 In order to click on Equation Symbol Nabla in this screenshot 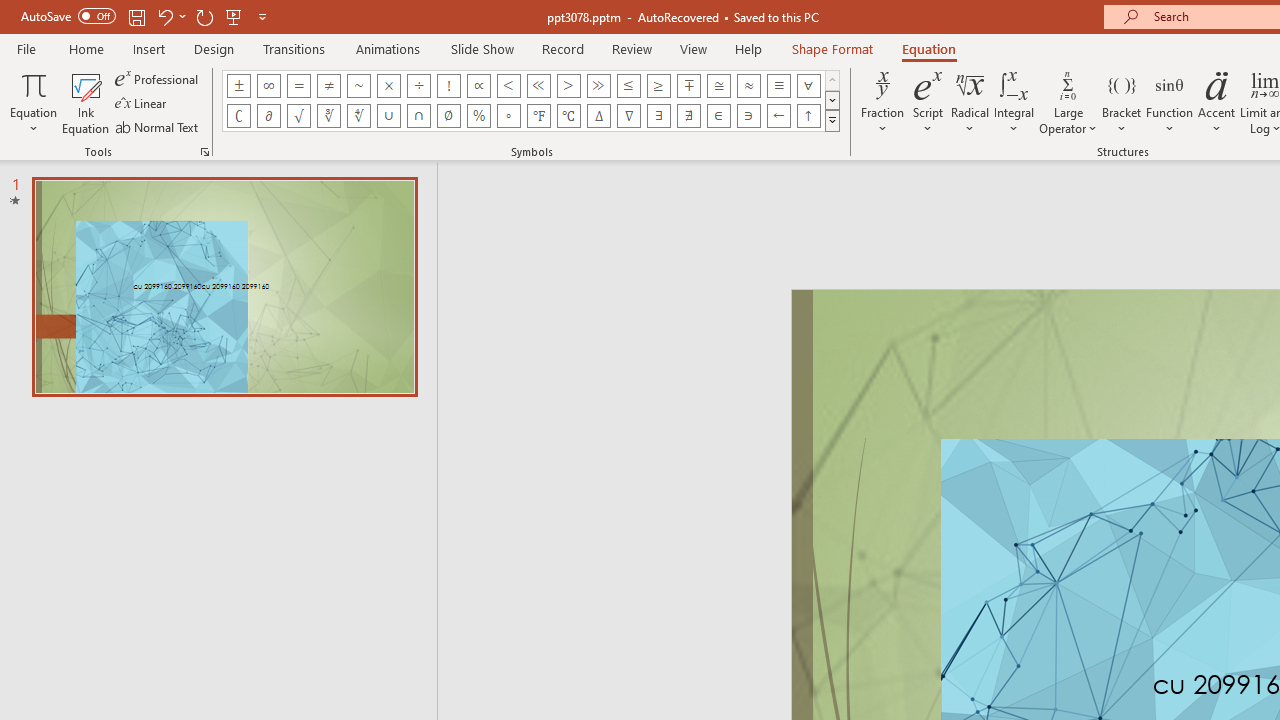, I will do `click(628, 116)`.